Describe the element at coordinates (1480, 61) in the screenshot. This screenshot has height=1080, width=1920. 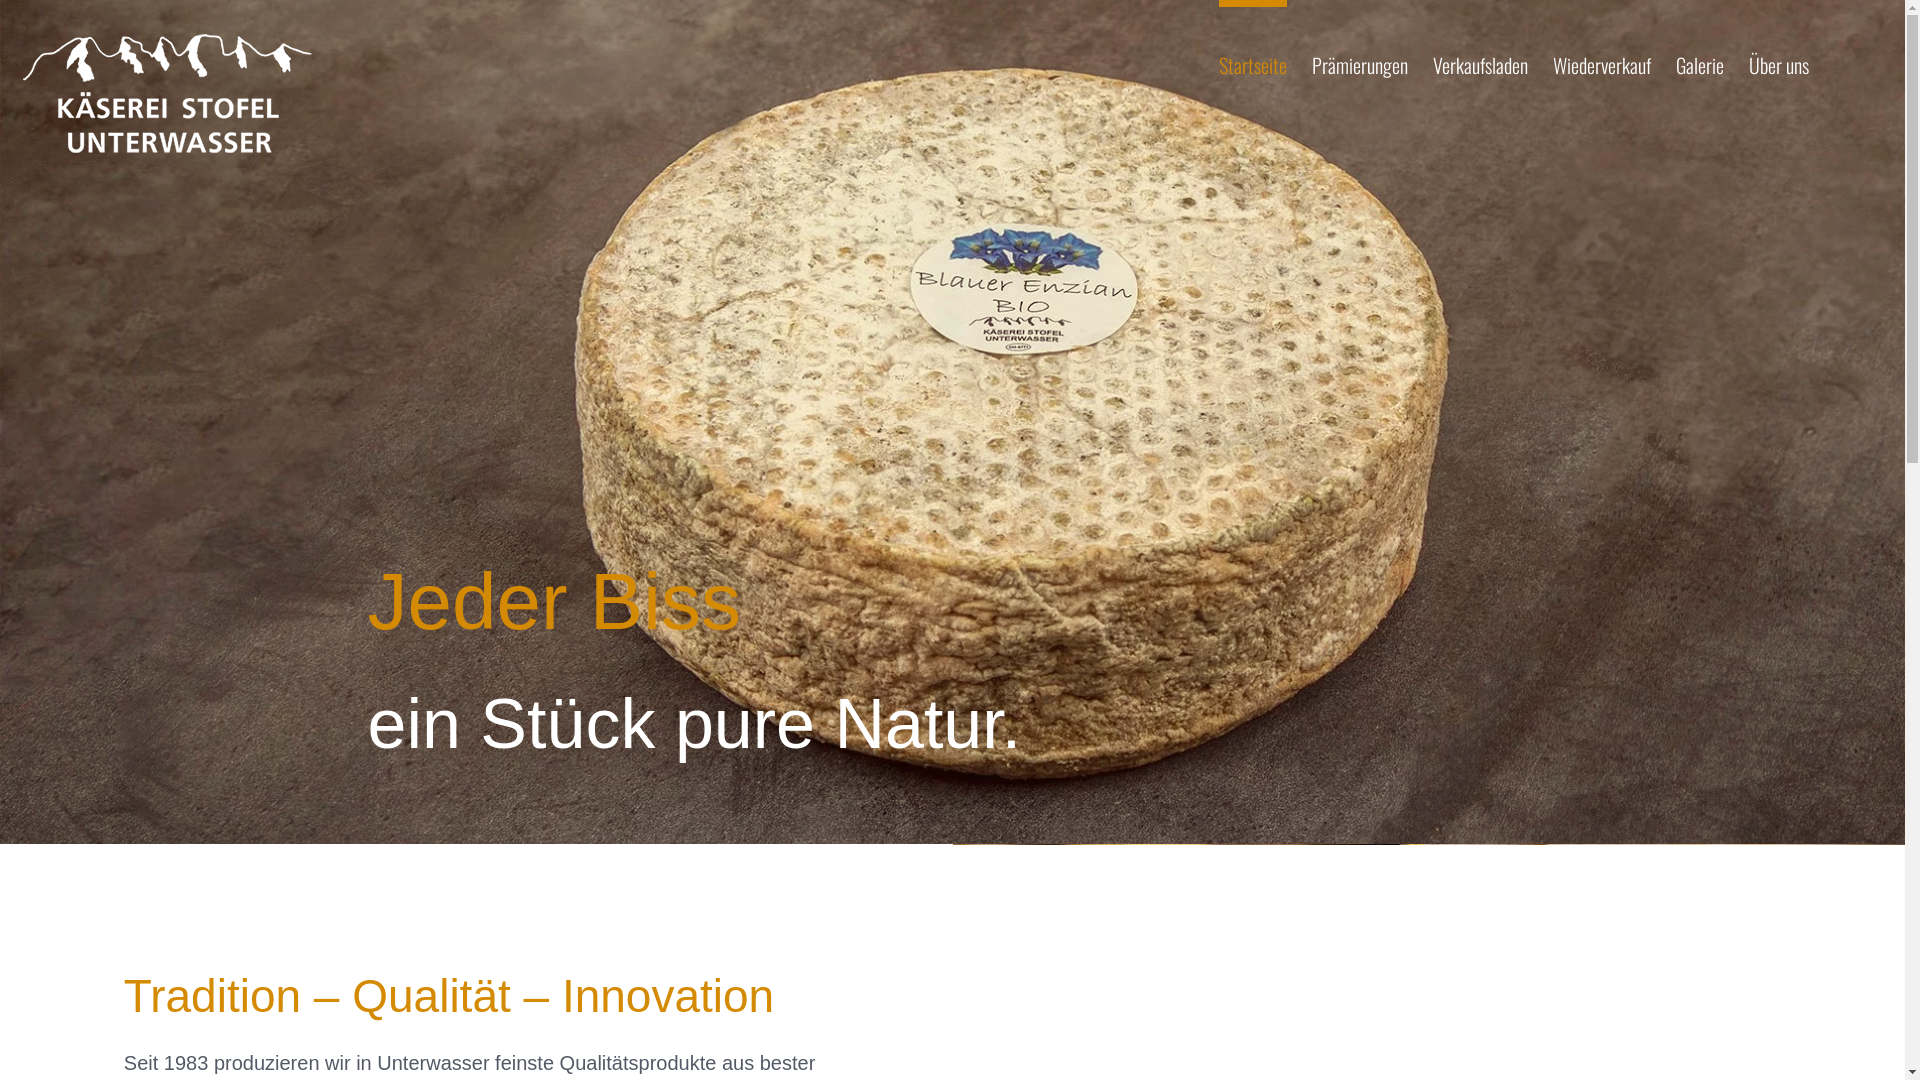
I see `Verkaufsladen` at that location.